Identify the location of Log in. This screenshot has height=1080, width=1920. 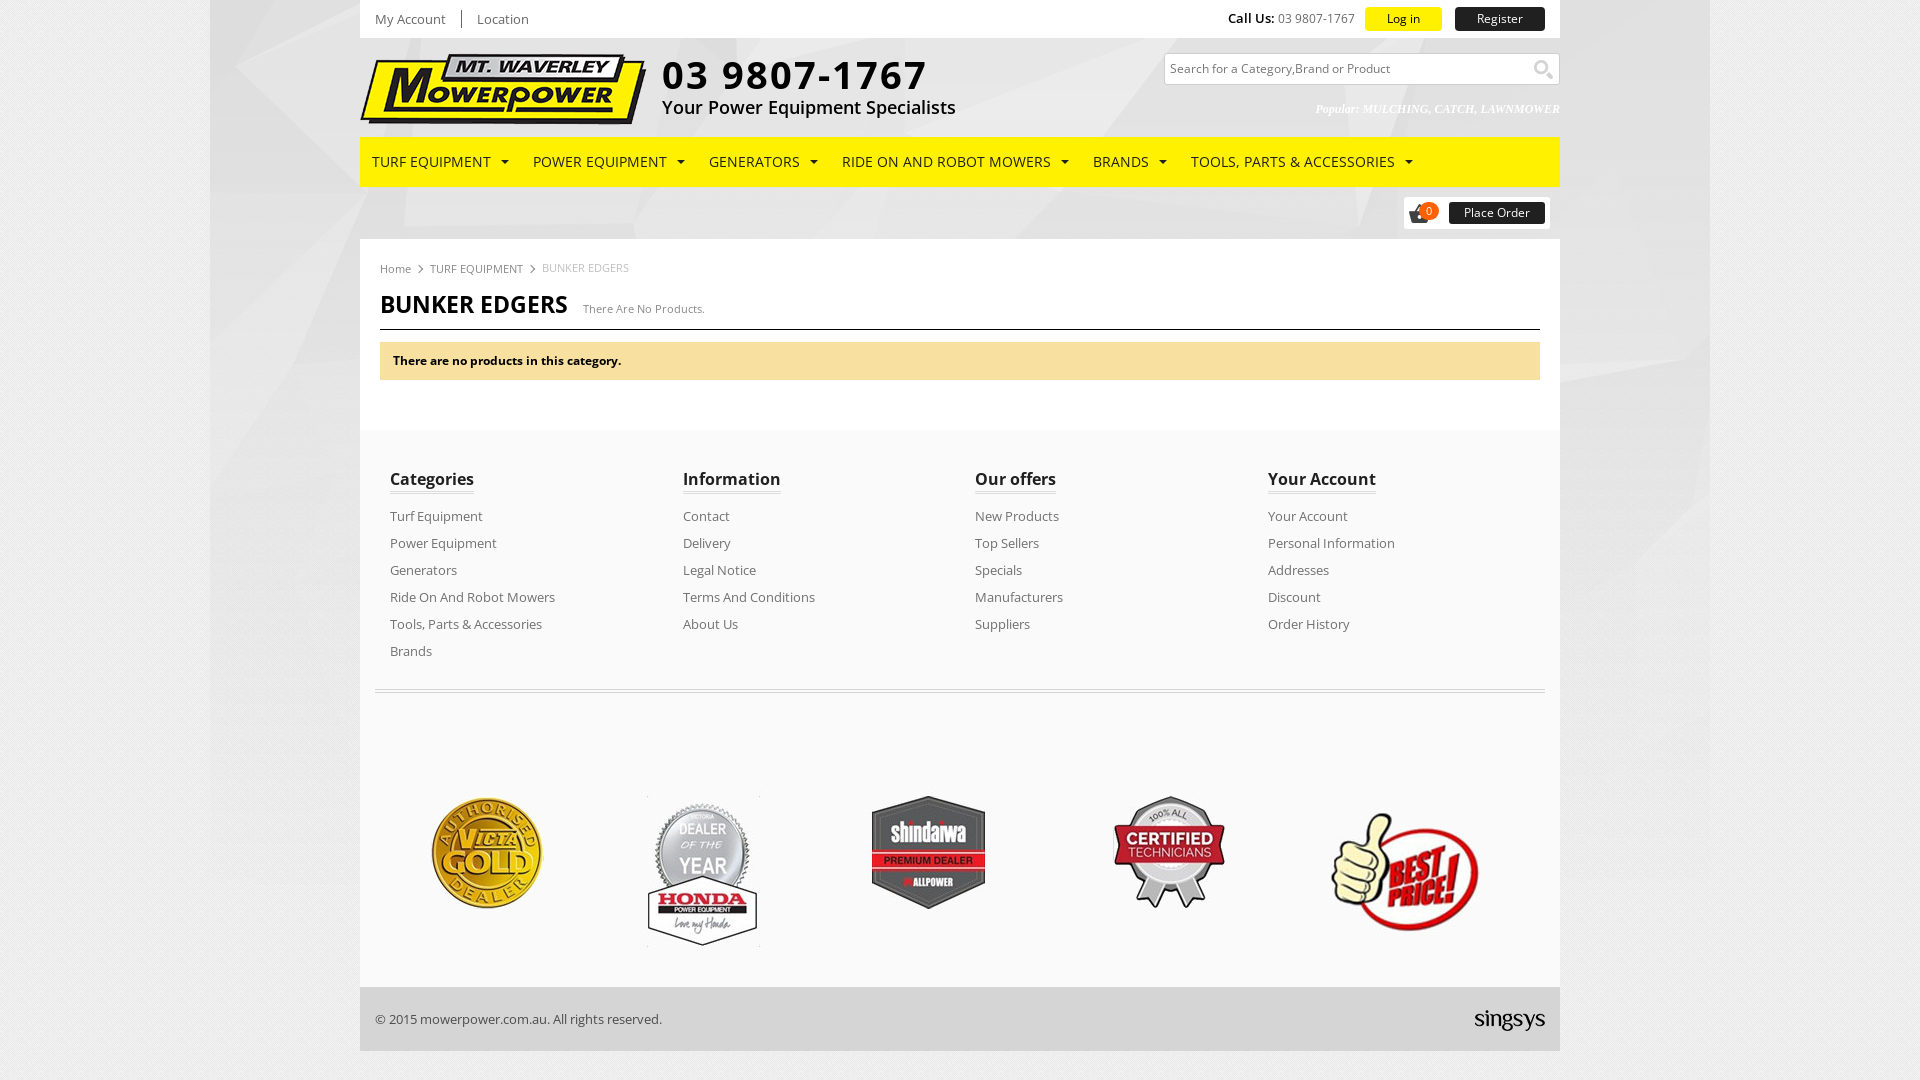
(1404, 19).